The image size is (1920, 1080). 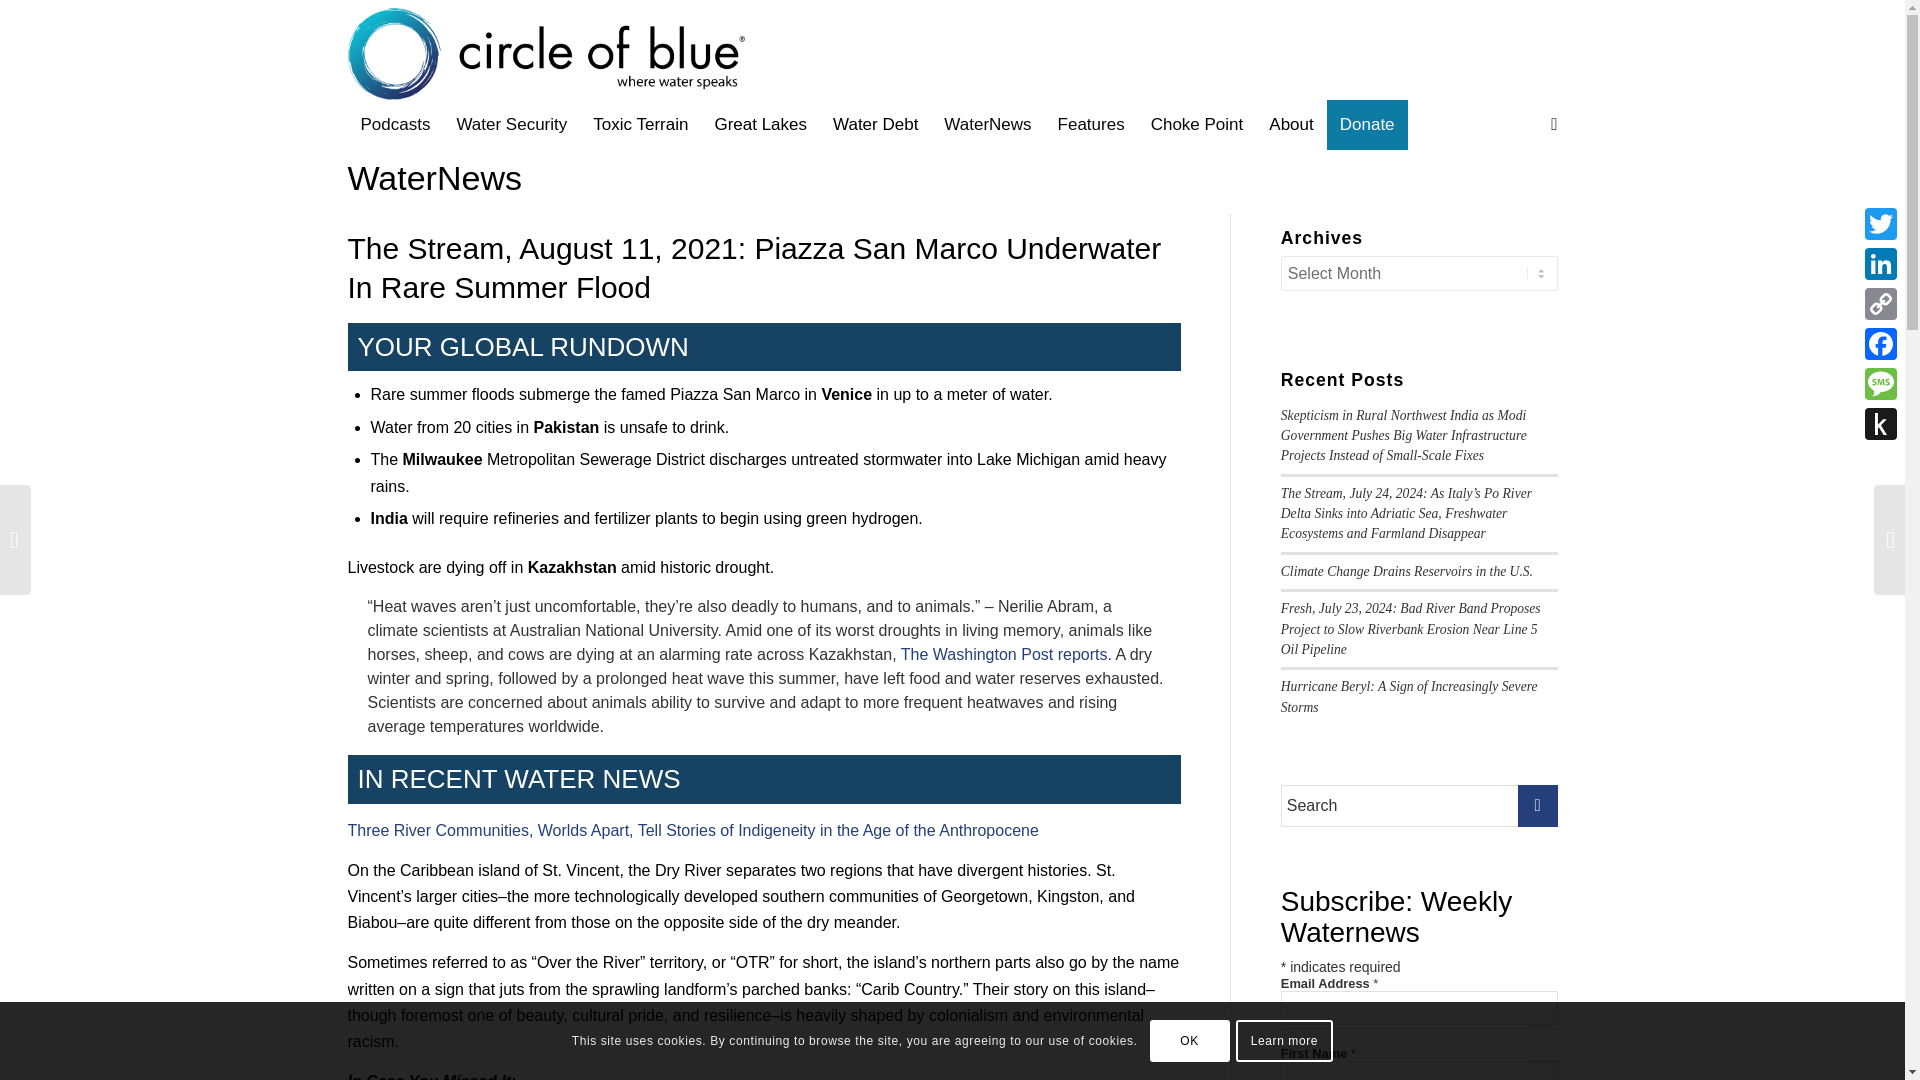 What do you see at coordinates (760, 125) in the screenshot?
I see `Great Lakes` at bounding box center [760, 125].